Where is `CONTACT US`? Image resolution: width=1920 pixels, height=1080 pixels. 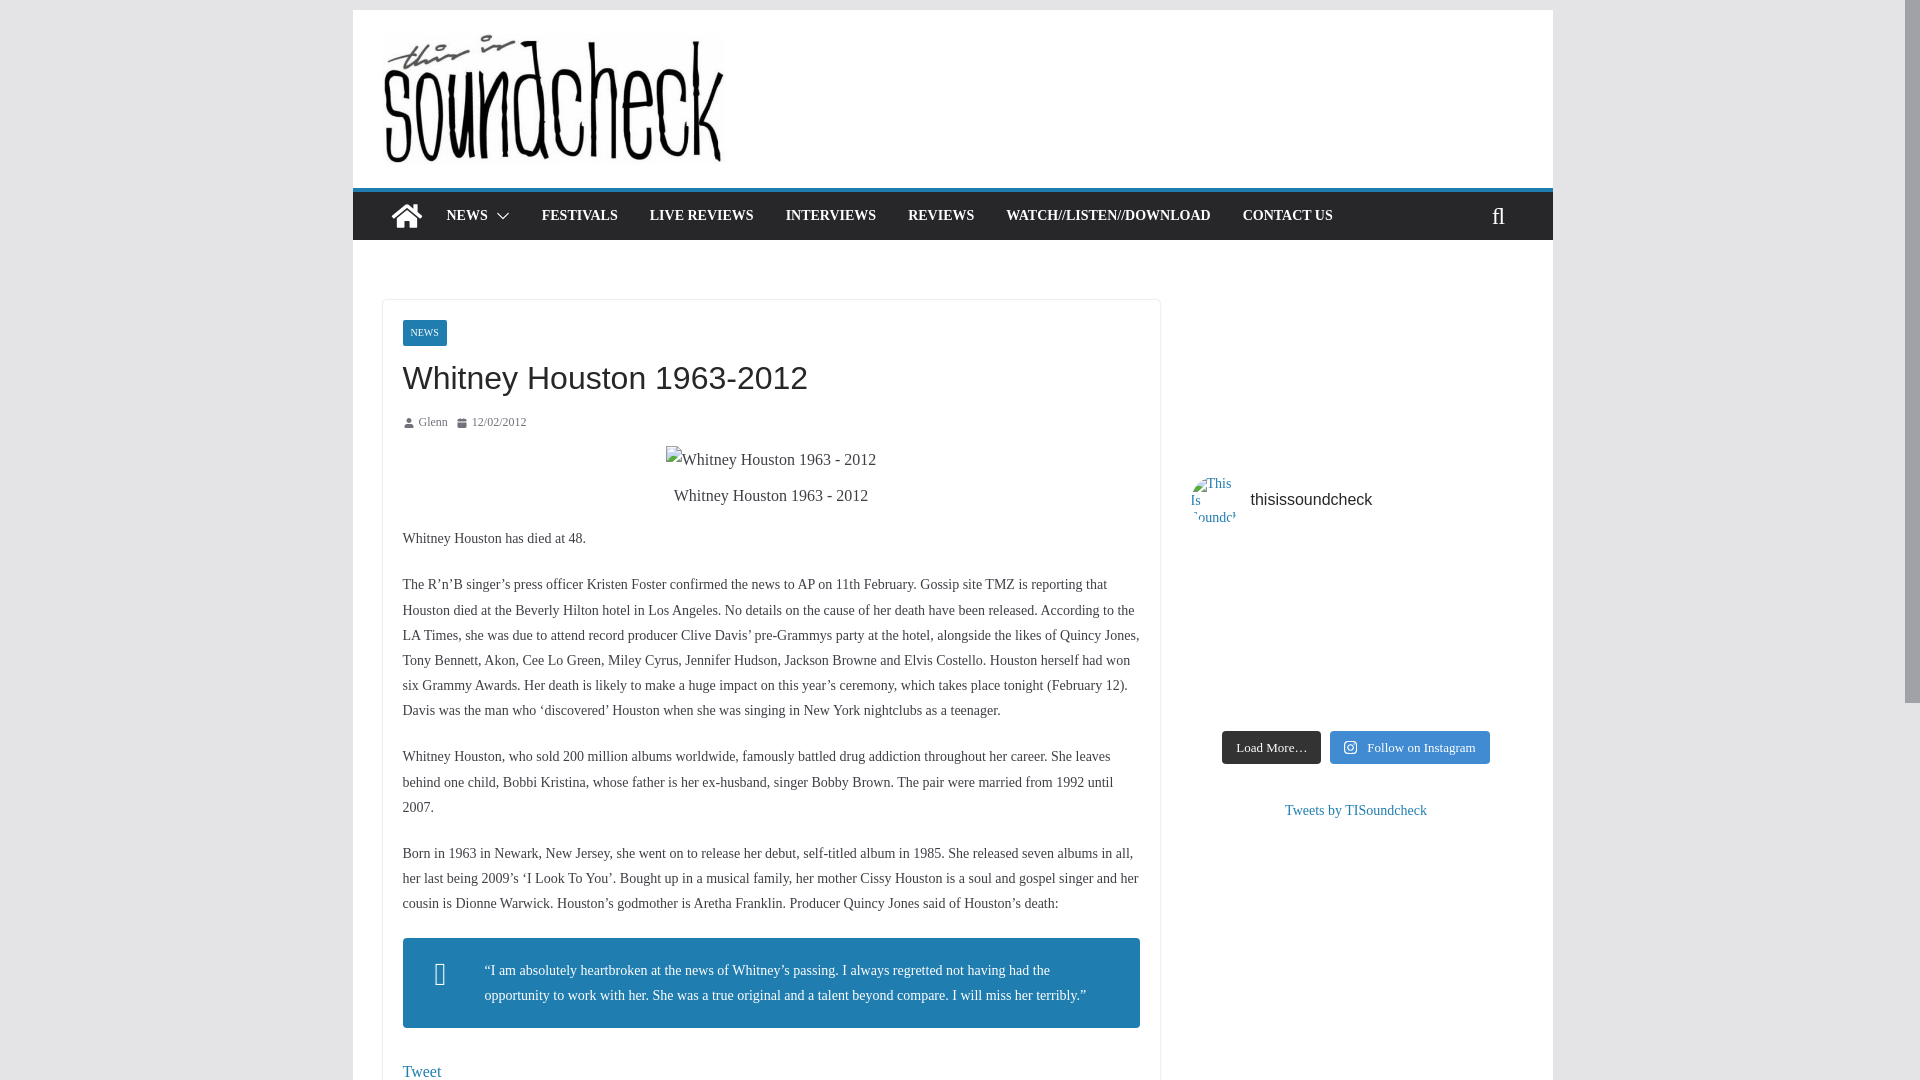
CONTACT US is located at coordinates (1287, 216).